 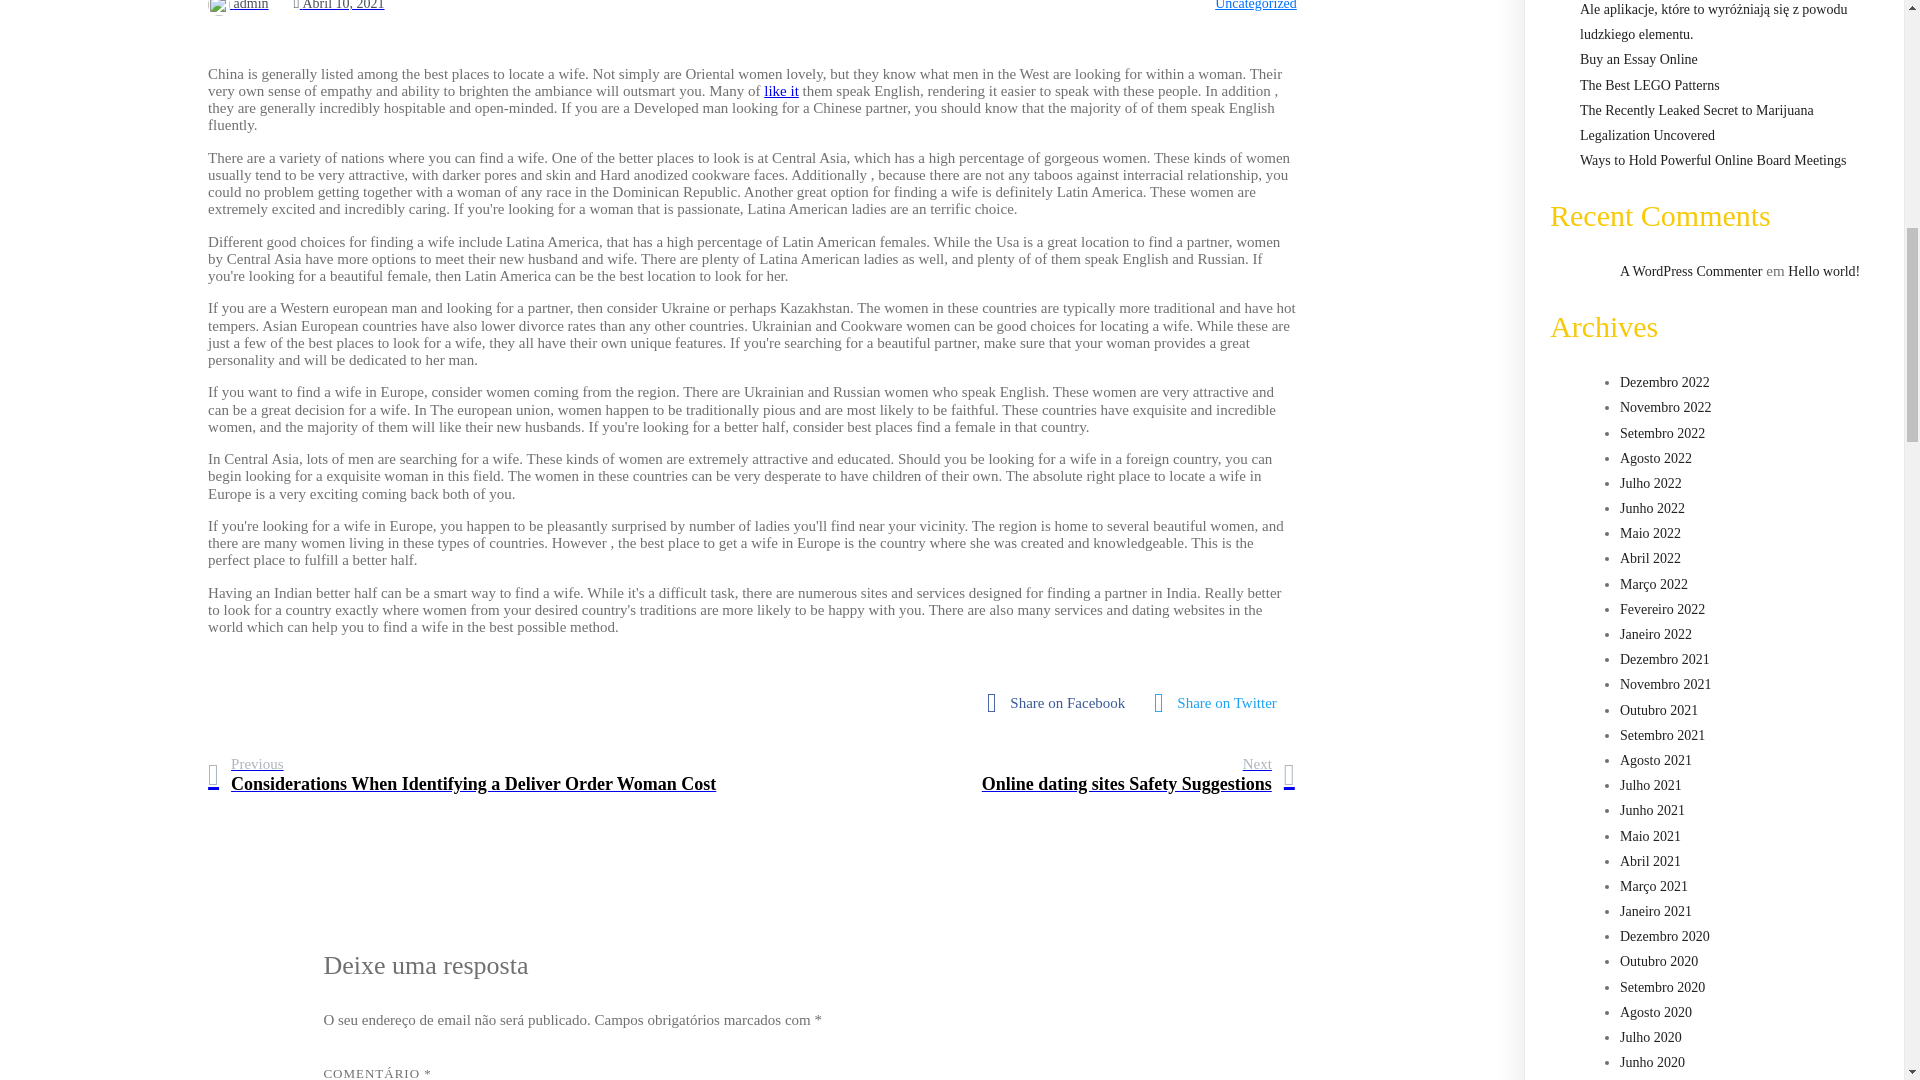 I want to click on Abril 2021, so click(x=1650, y=862).